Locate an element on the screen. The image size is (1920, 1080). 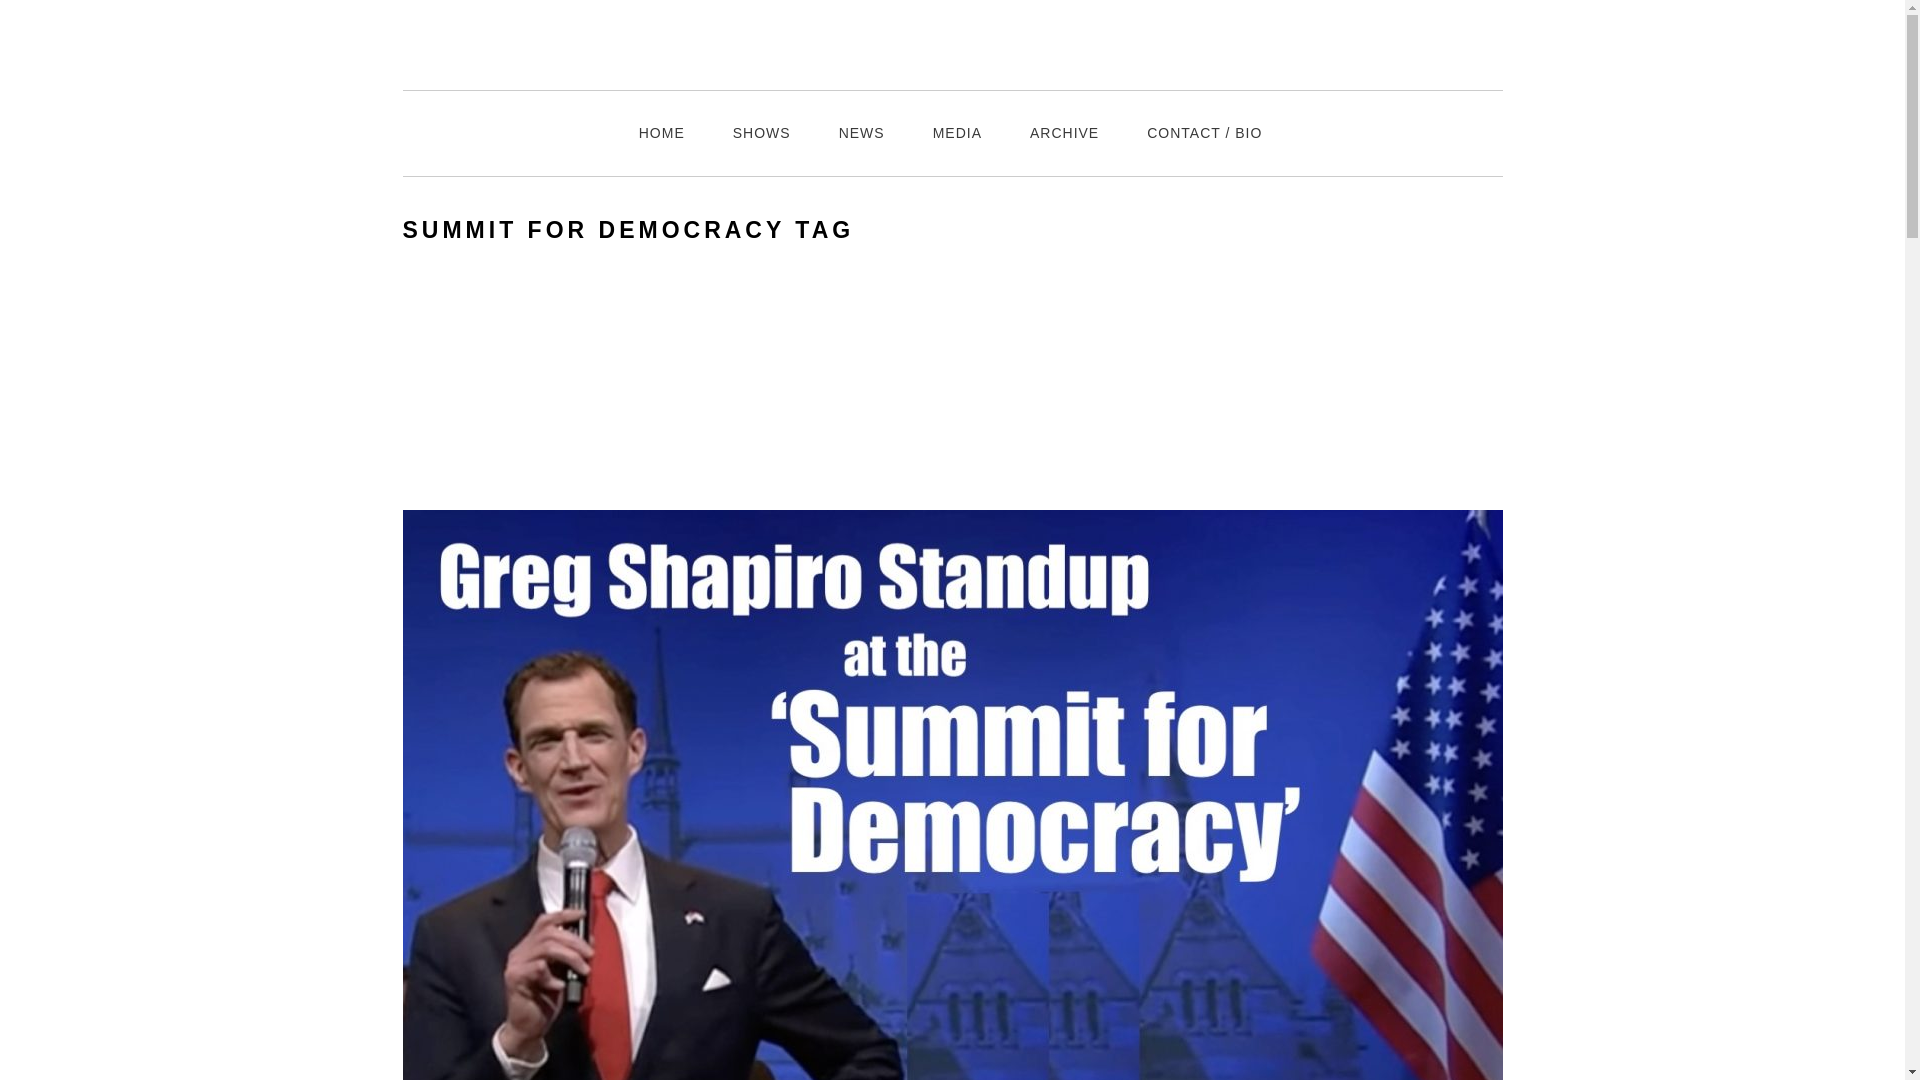
SHOWS is located at coordinates (761, 133).